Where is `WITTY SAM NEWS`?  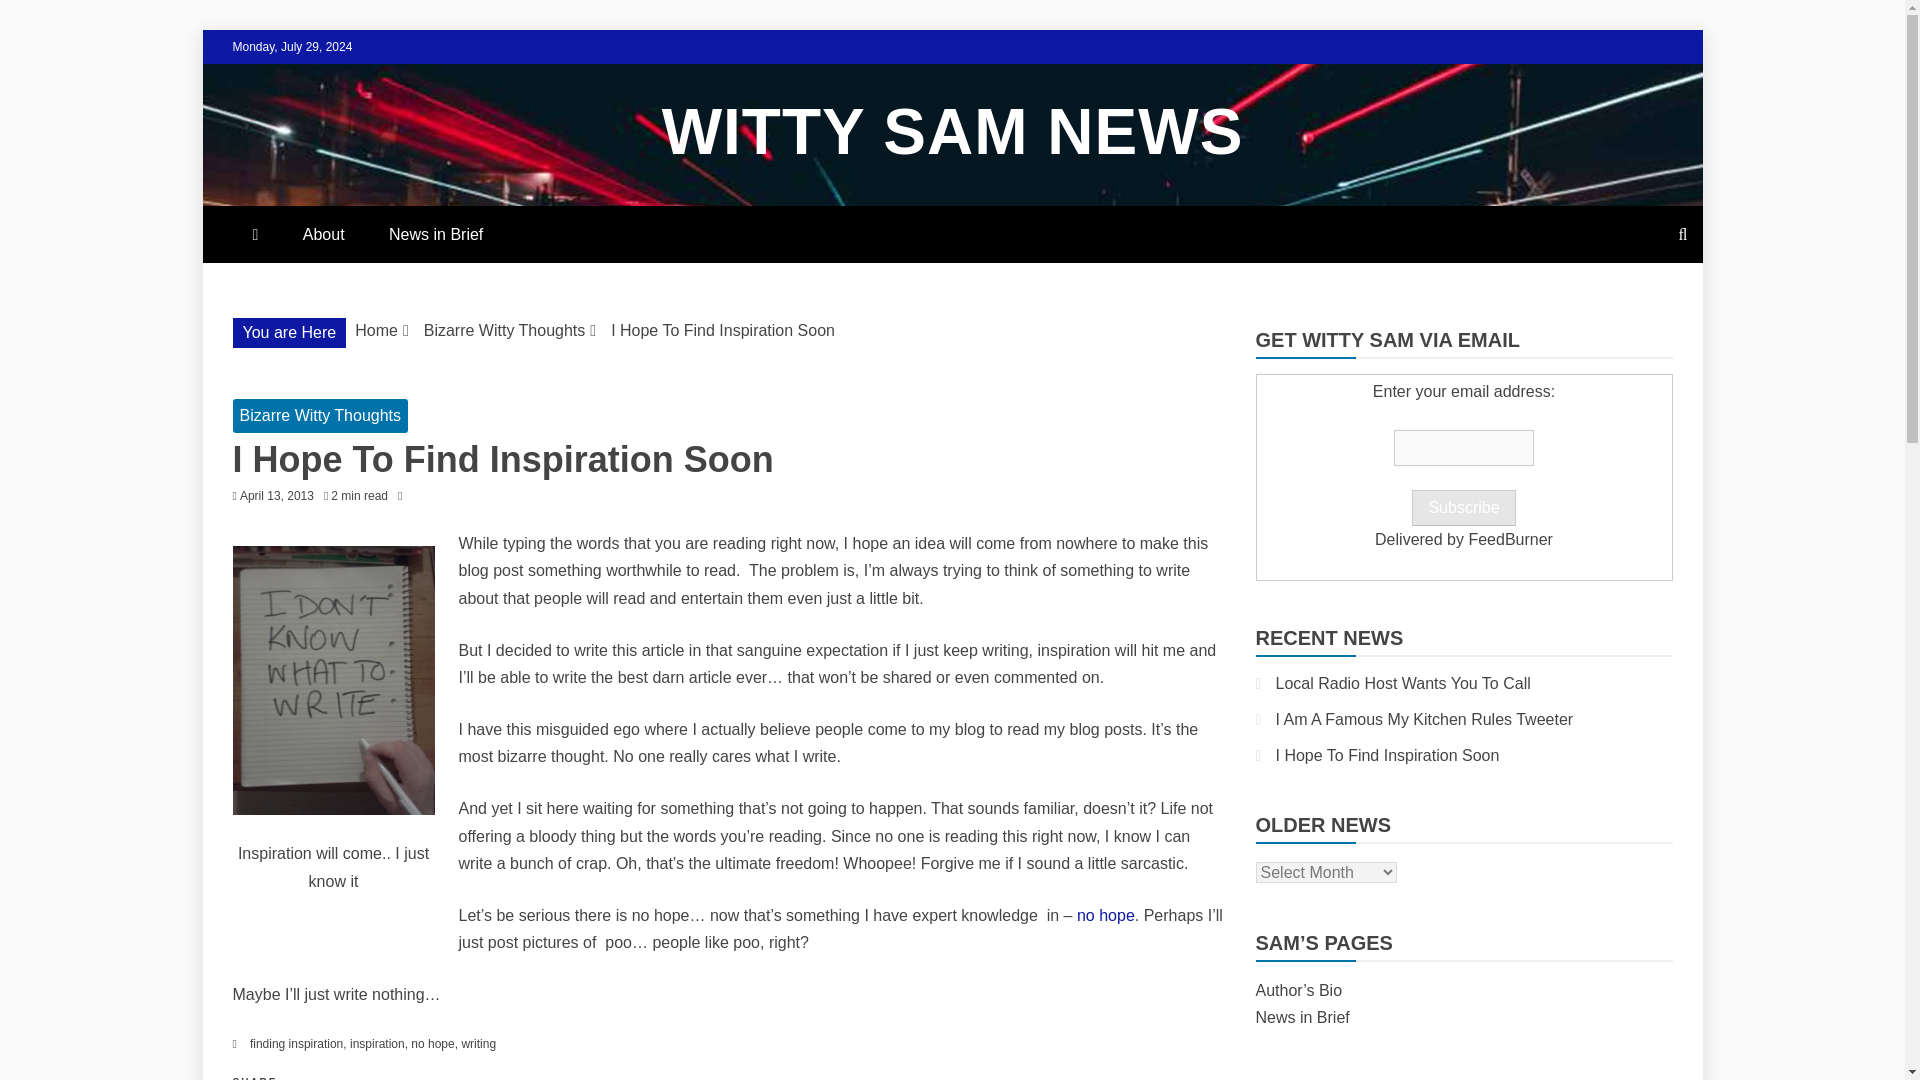
WITTY SAM NEWS is located at coordinates (953, 132).